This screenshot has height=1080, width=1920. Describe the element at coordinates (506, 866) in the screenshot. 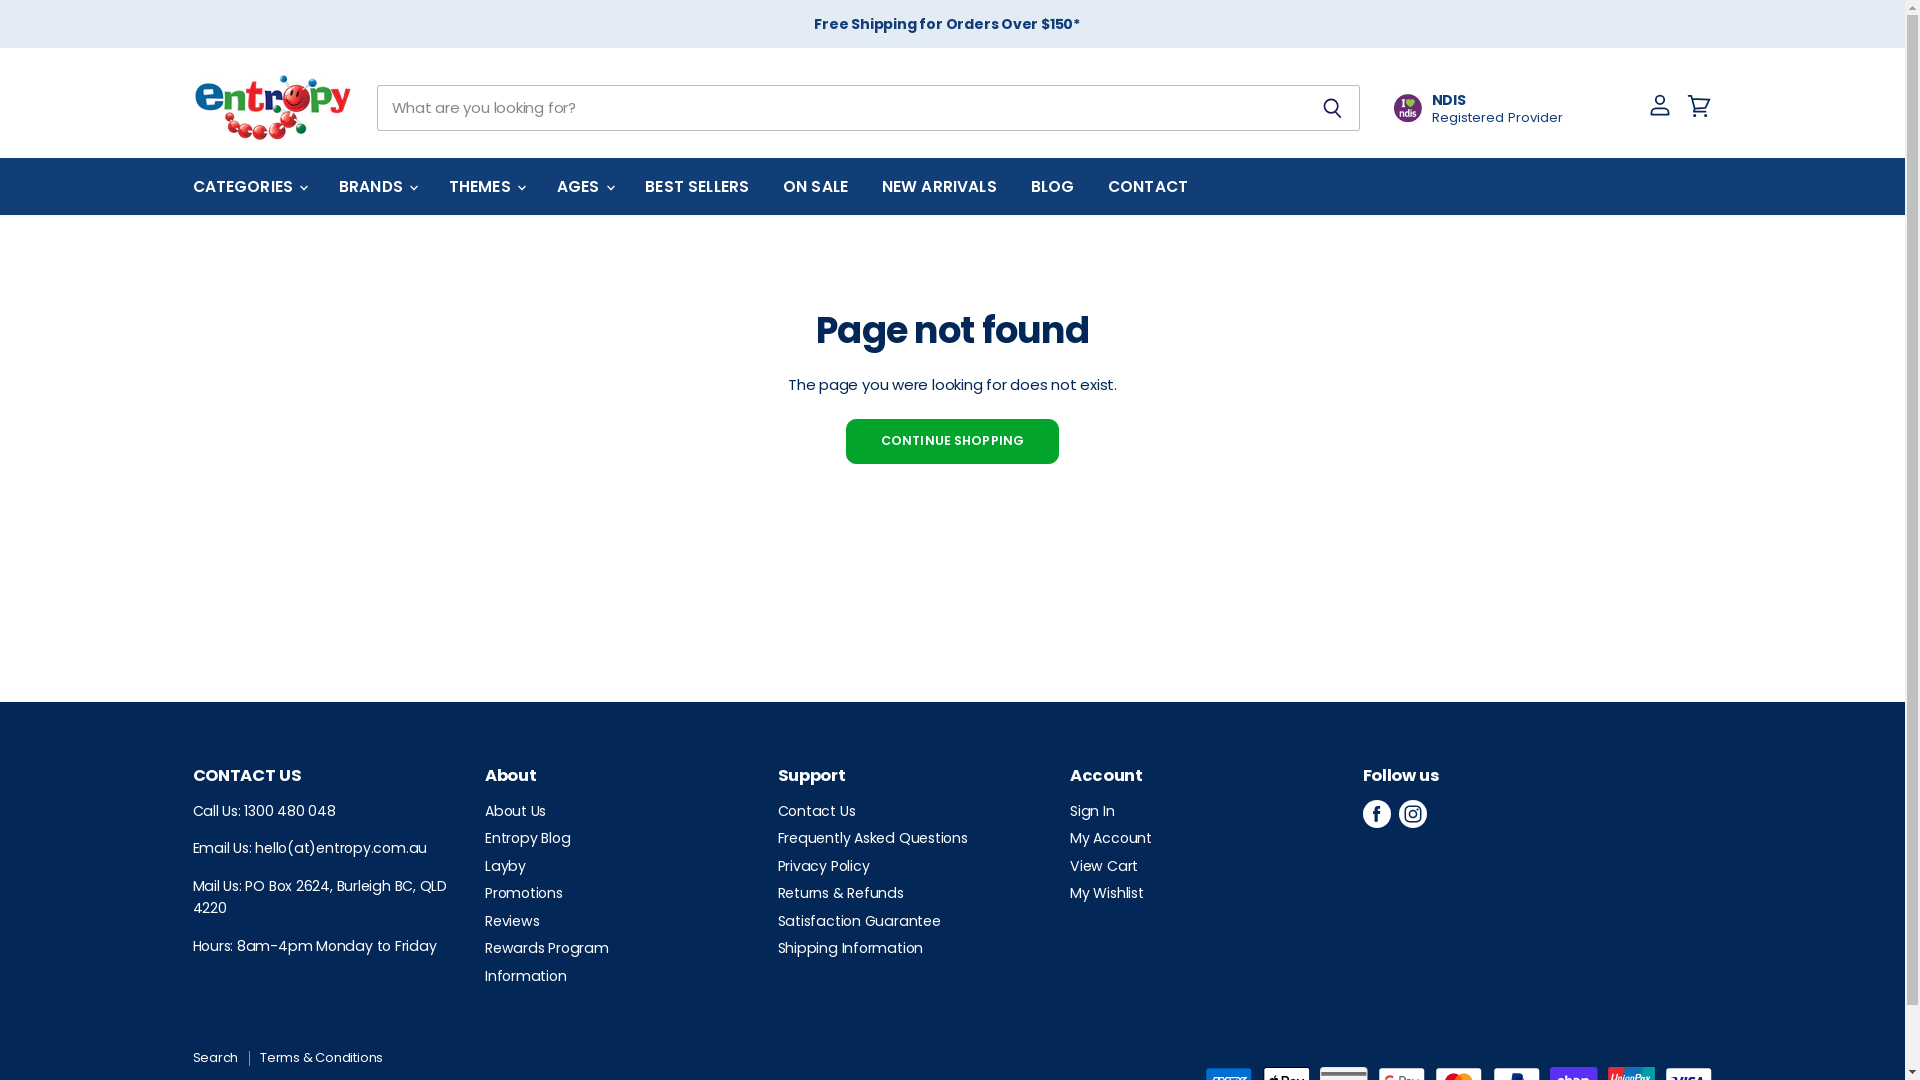

I see `Layby` at that location.